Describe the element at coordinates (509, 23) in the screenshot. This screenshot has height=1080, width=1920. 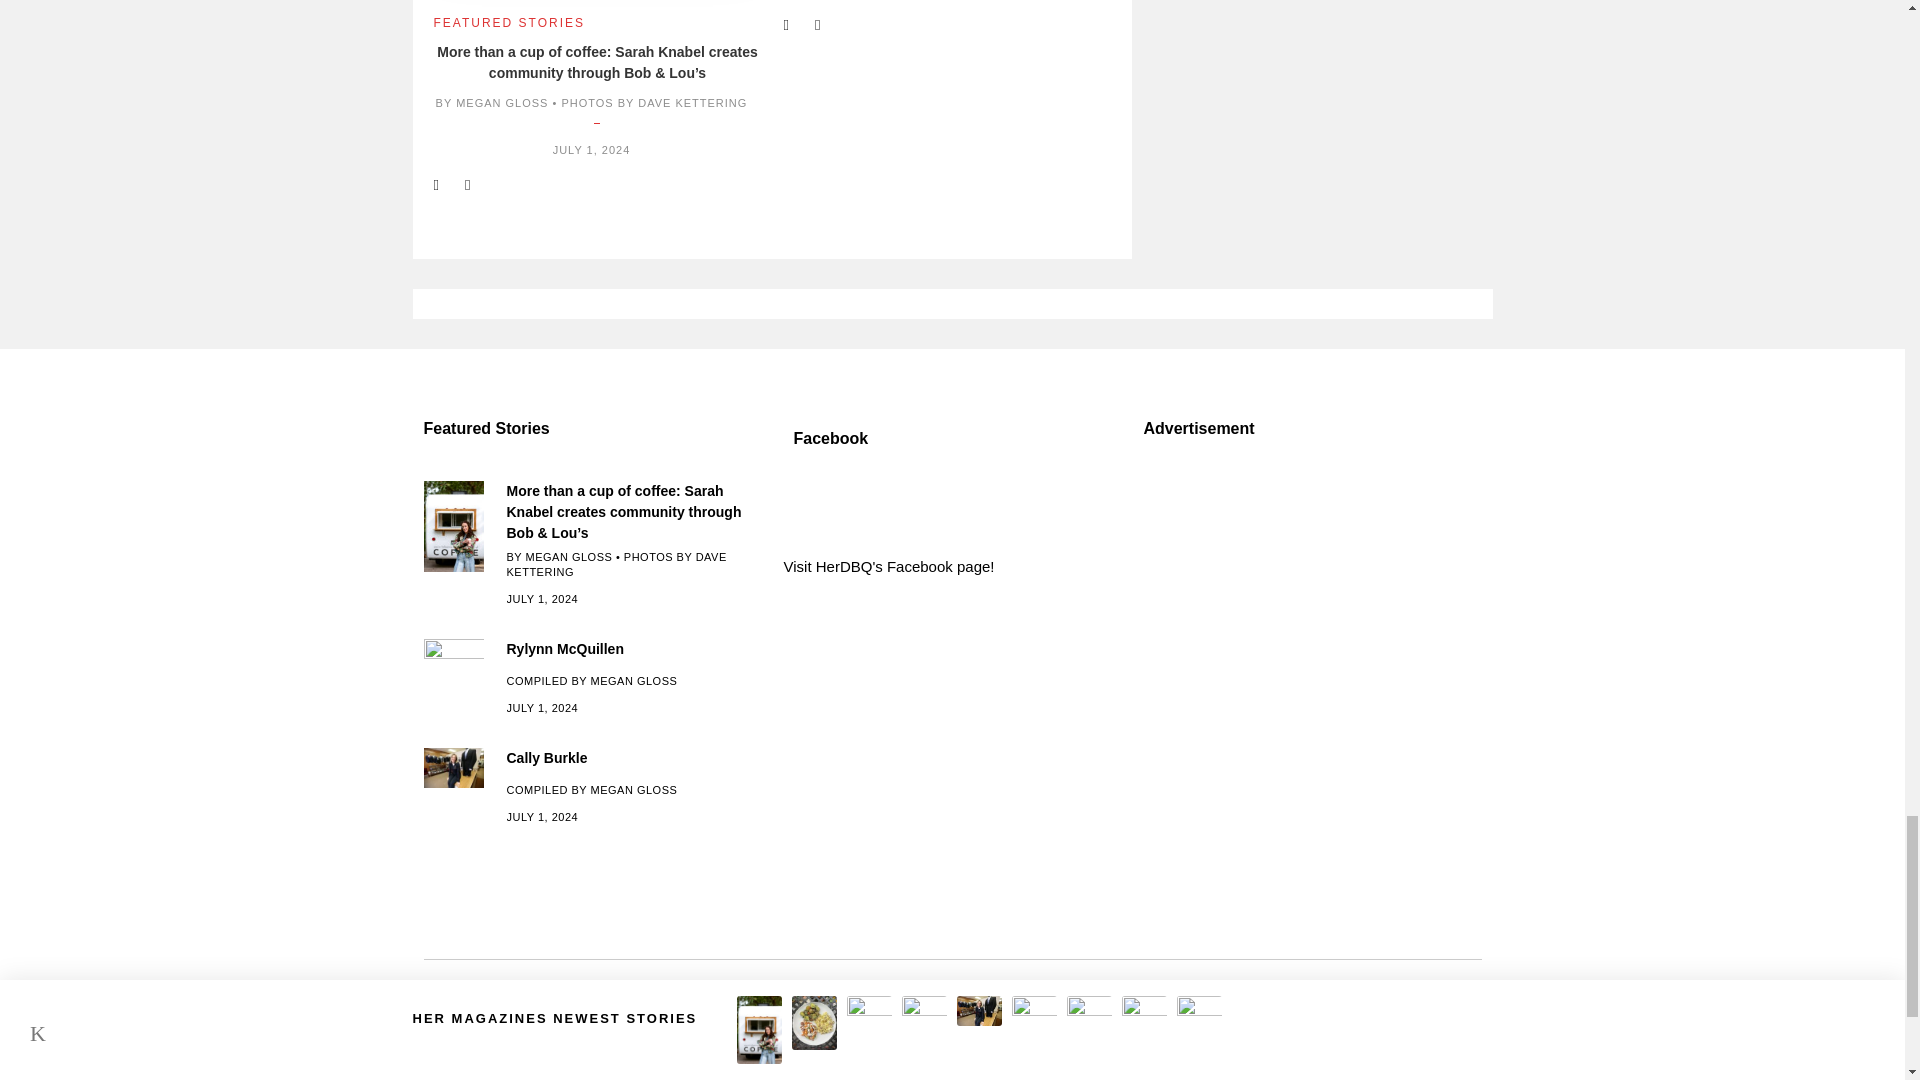
I see `FEATURED STORIES` at that location.